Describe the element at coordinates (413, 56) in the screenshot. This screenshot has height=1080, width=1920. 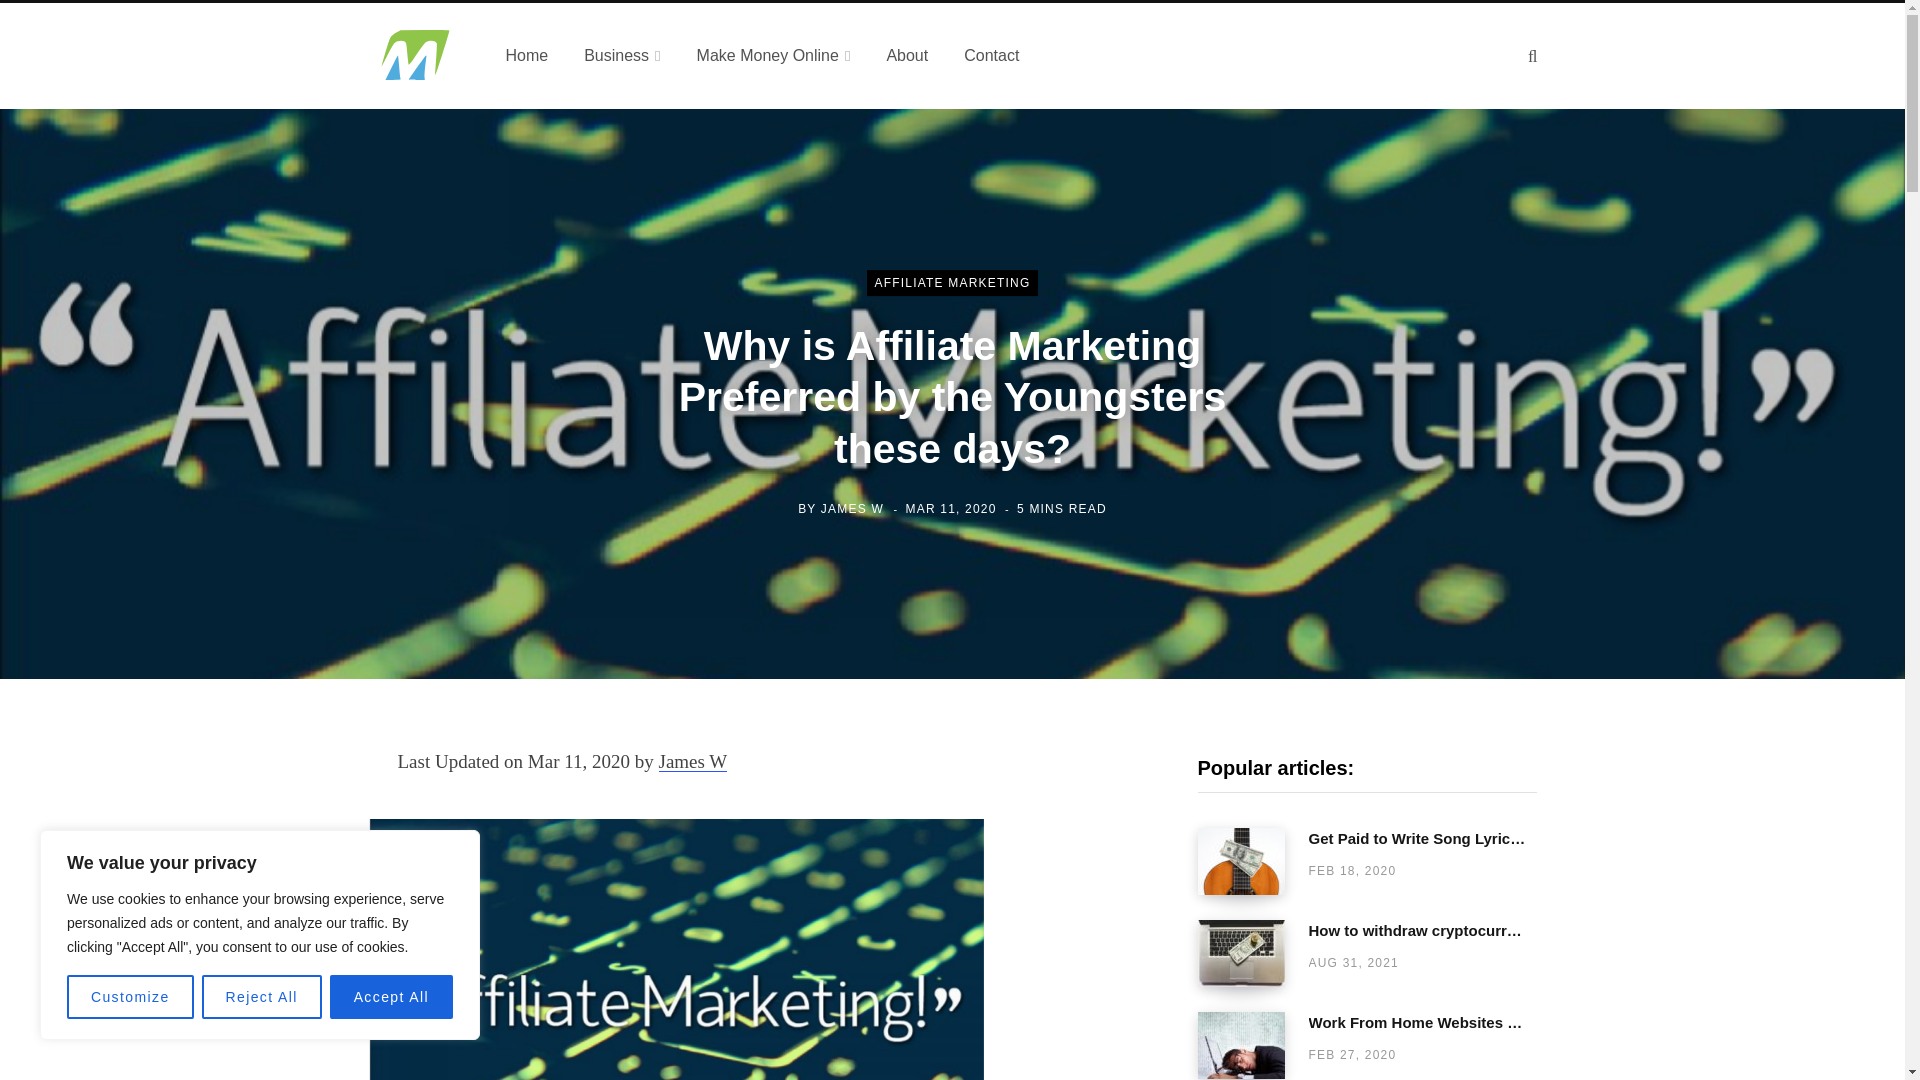
I see `MakeMoneyInLife.com` at that location.